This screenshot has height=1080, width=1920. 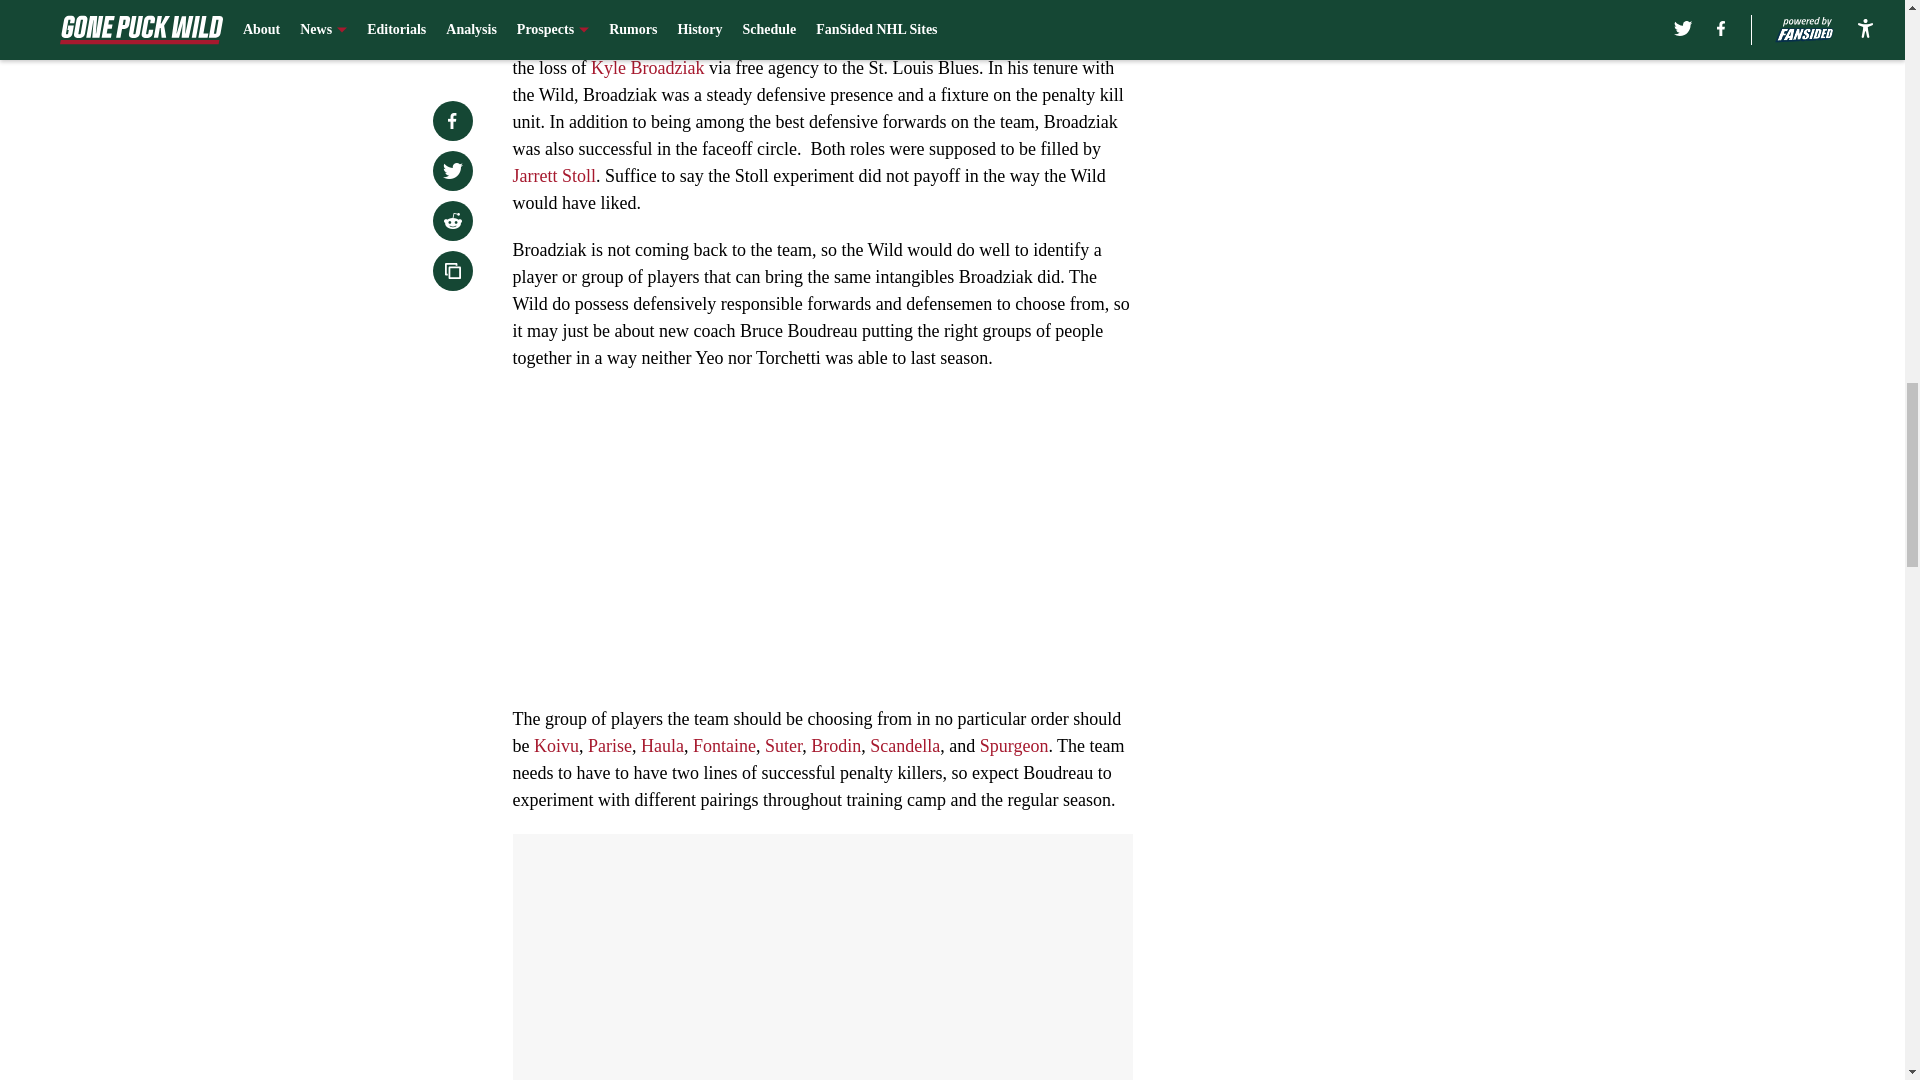 What do you see at coordinates (650, 68) in the screenshot?
I see `Kyle Broadziak` at bounding box center [650, 68].